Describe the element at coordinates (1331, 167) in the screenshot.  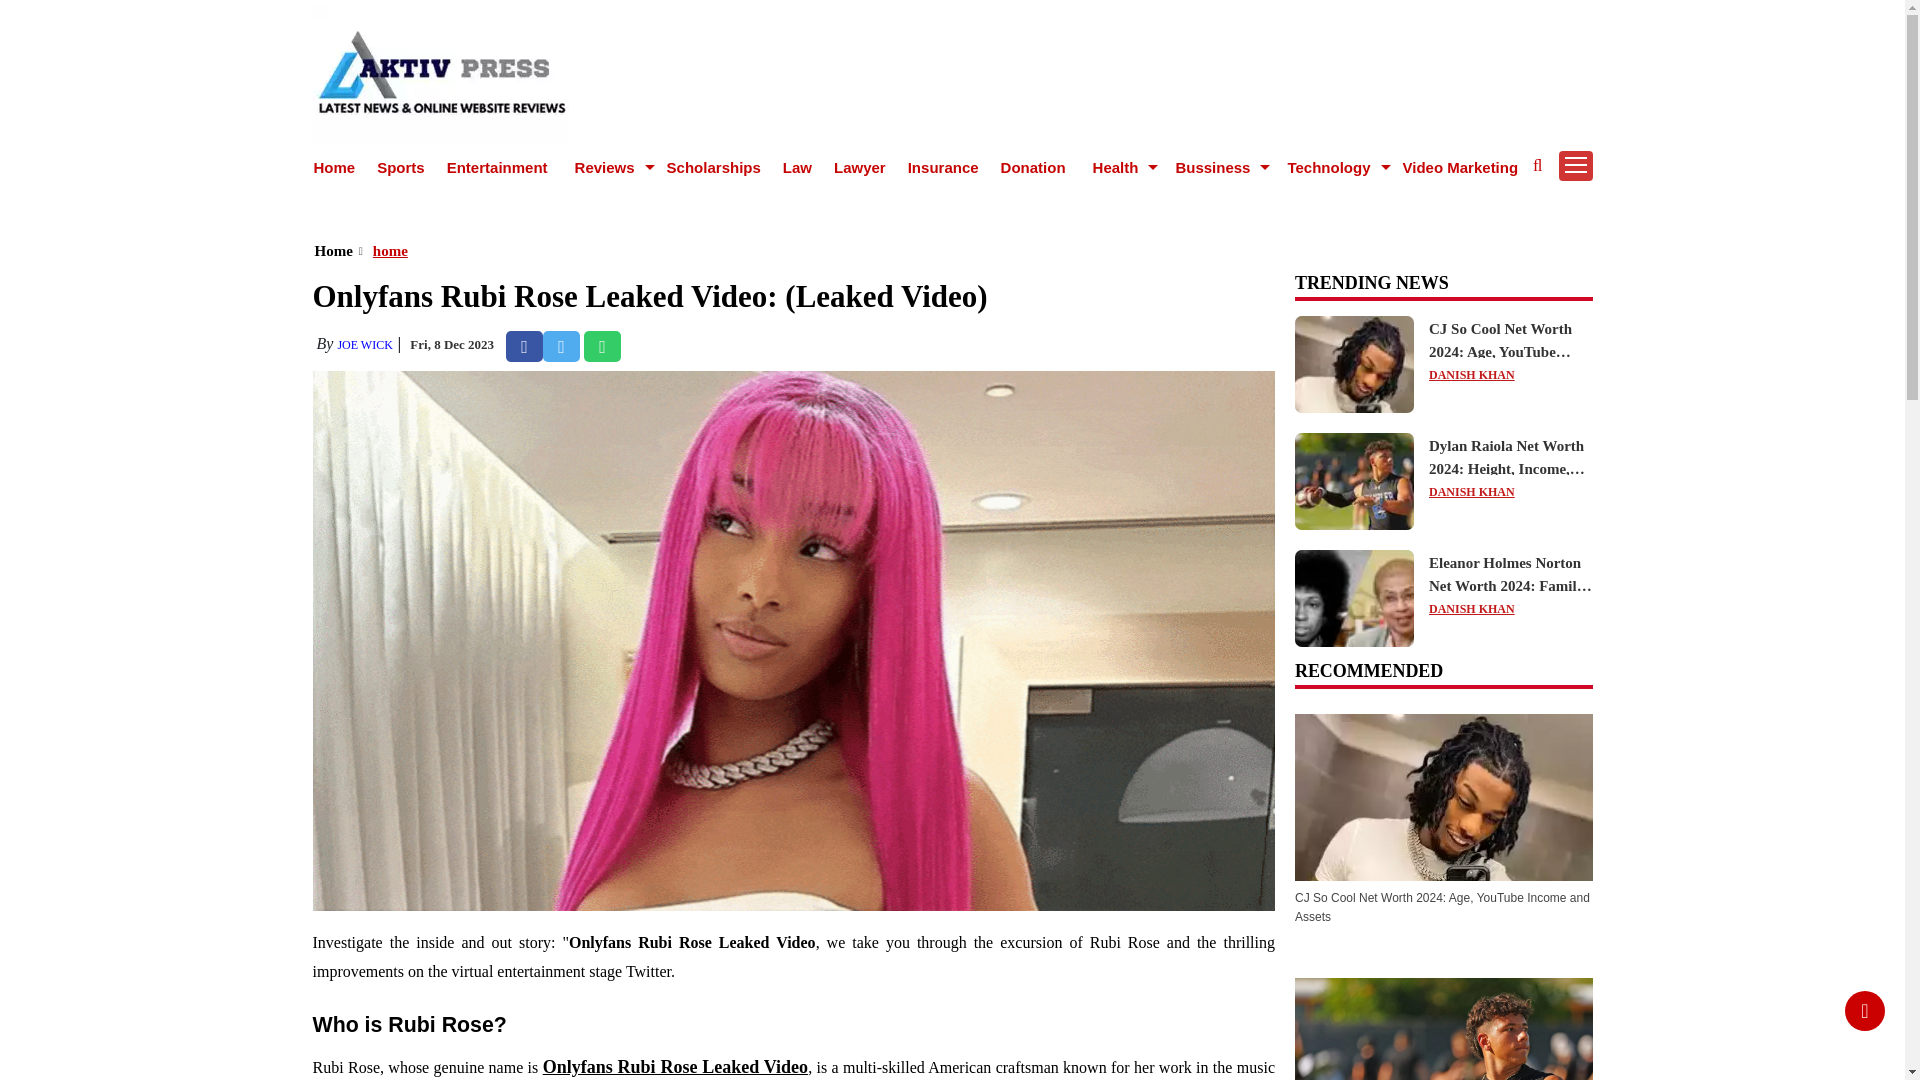
I see `Technology` at that location.